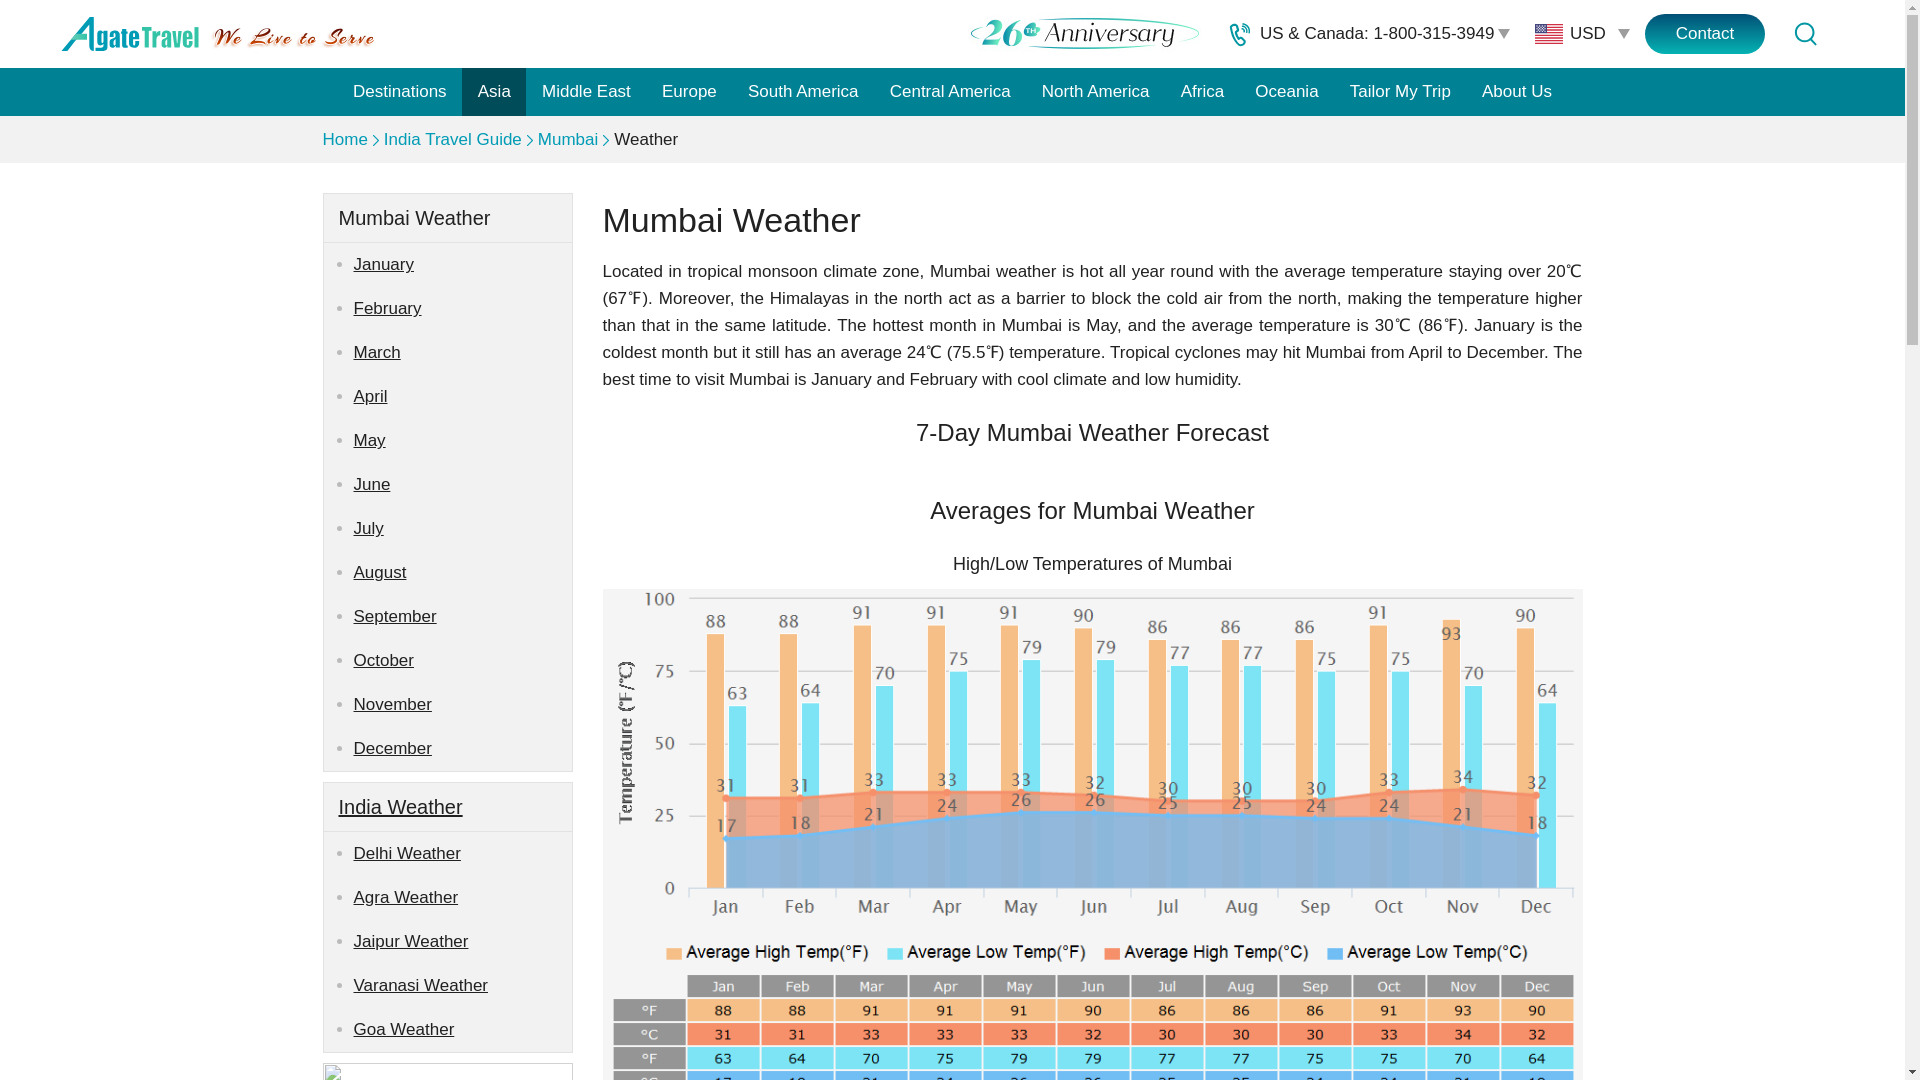 The width and height of the screenshot is (1920, 1080). Describe the element at coordinates (462, 942) in the screenshot. I see `Jaipur Weather` at that location.